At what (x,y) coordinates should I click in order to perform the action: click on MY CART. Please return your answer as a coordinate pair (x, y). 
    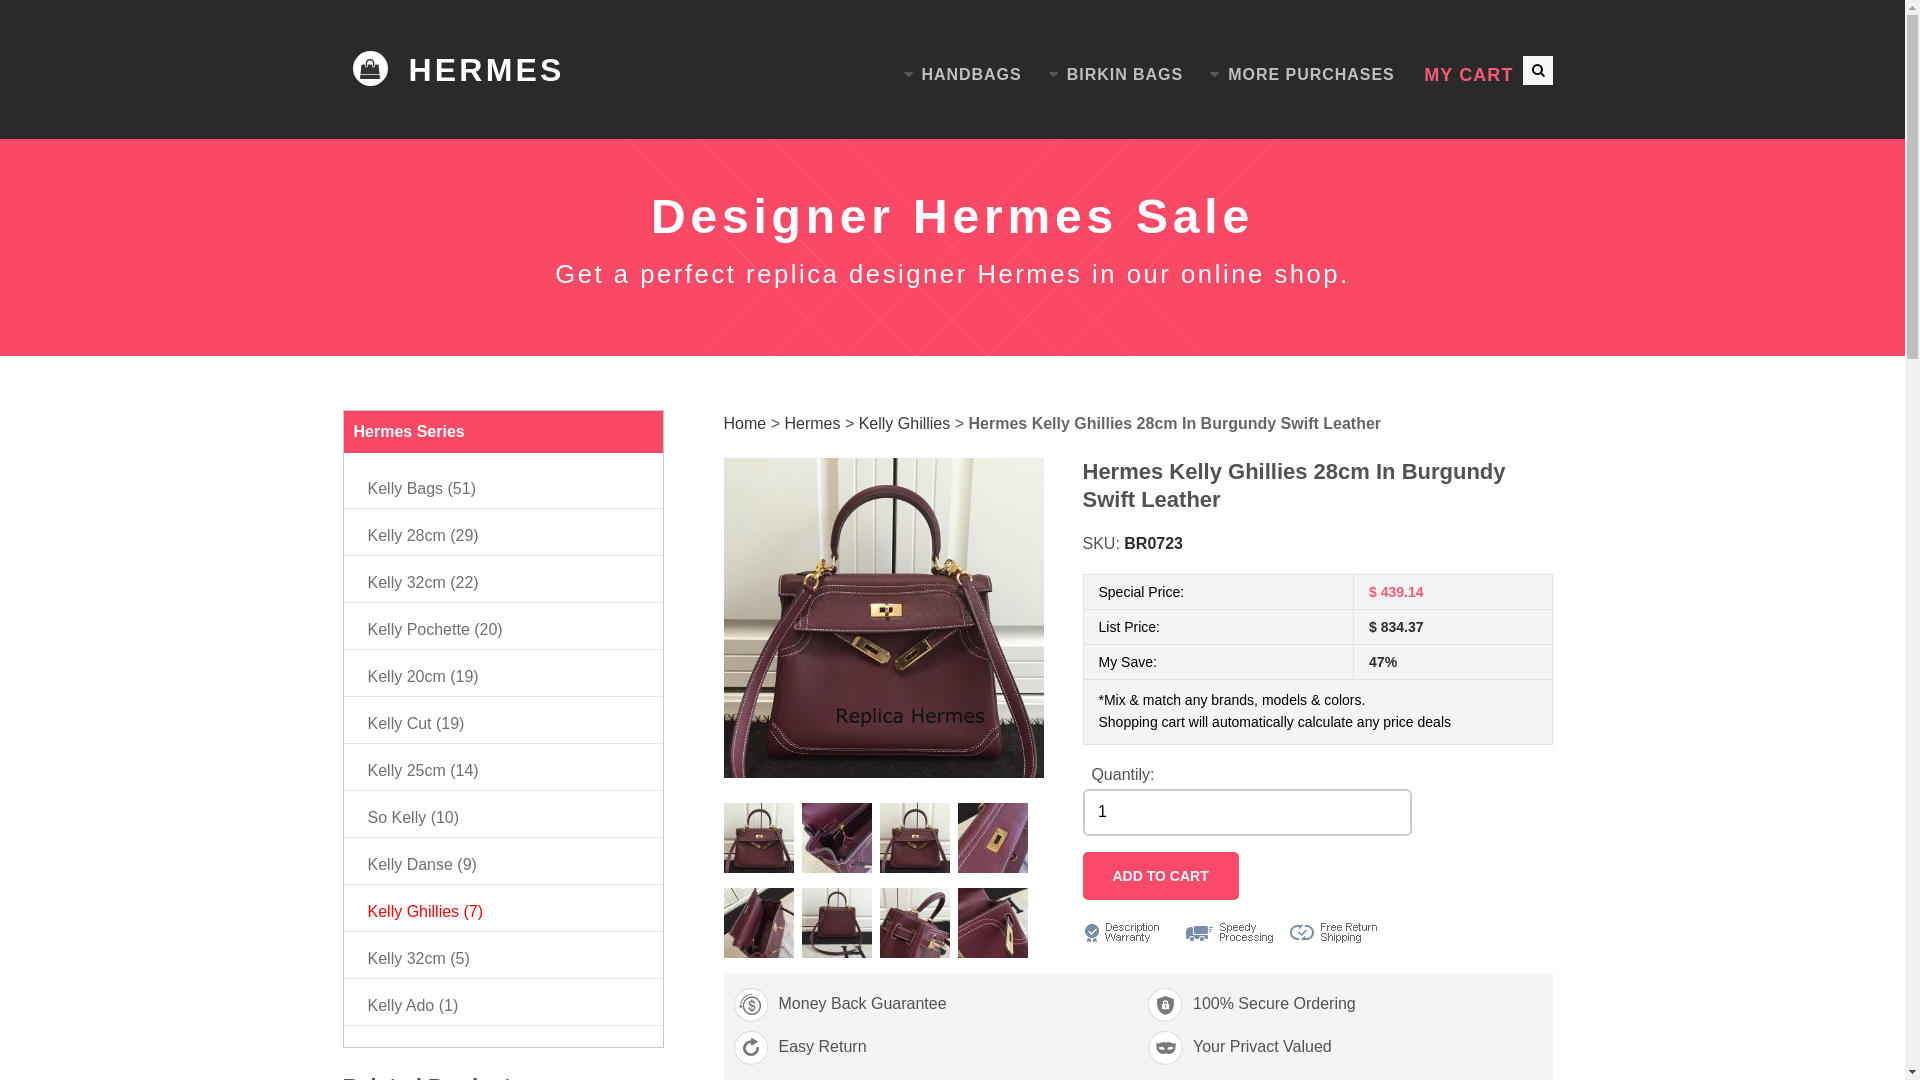
    Looking at the image, I should click on (1468, 76).